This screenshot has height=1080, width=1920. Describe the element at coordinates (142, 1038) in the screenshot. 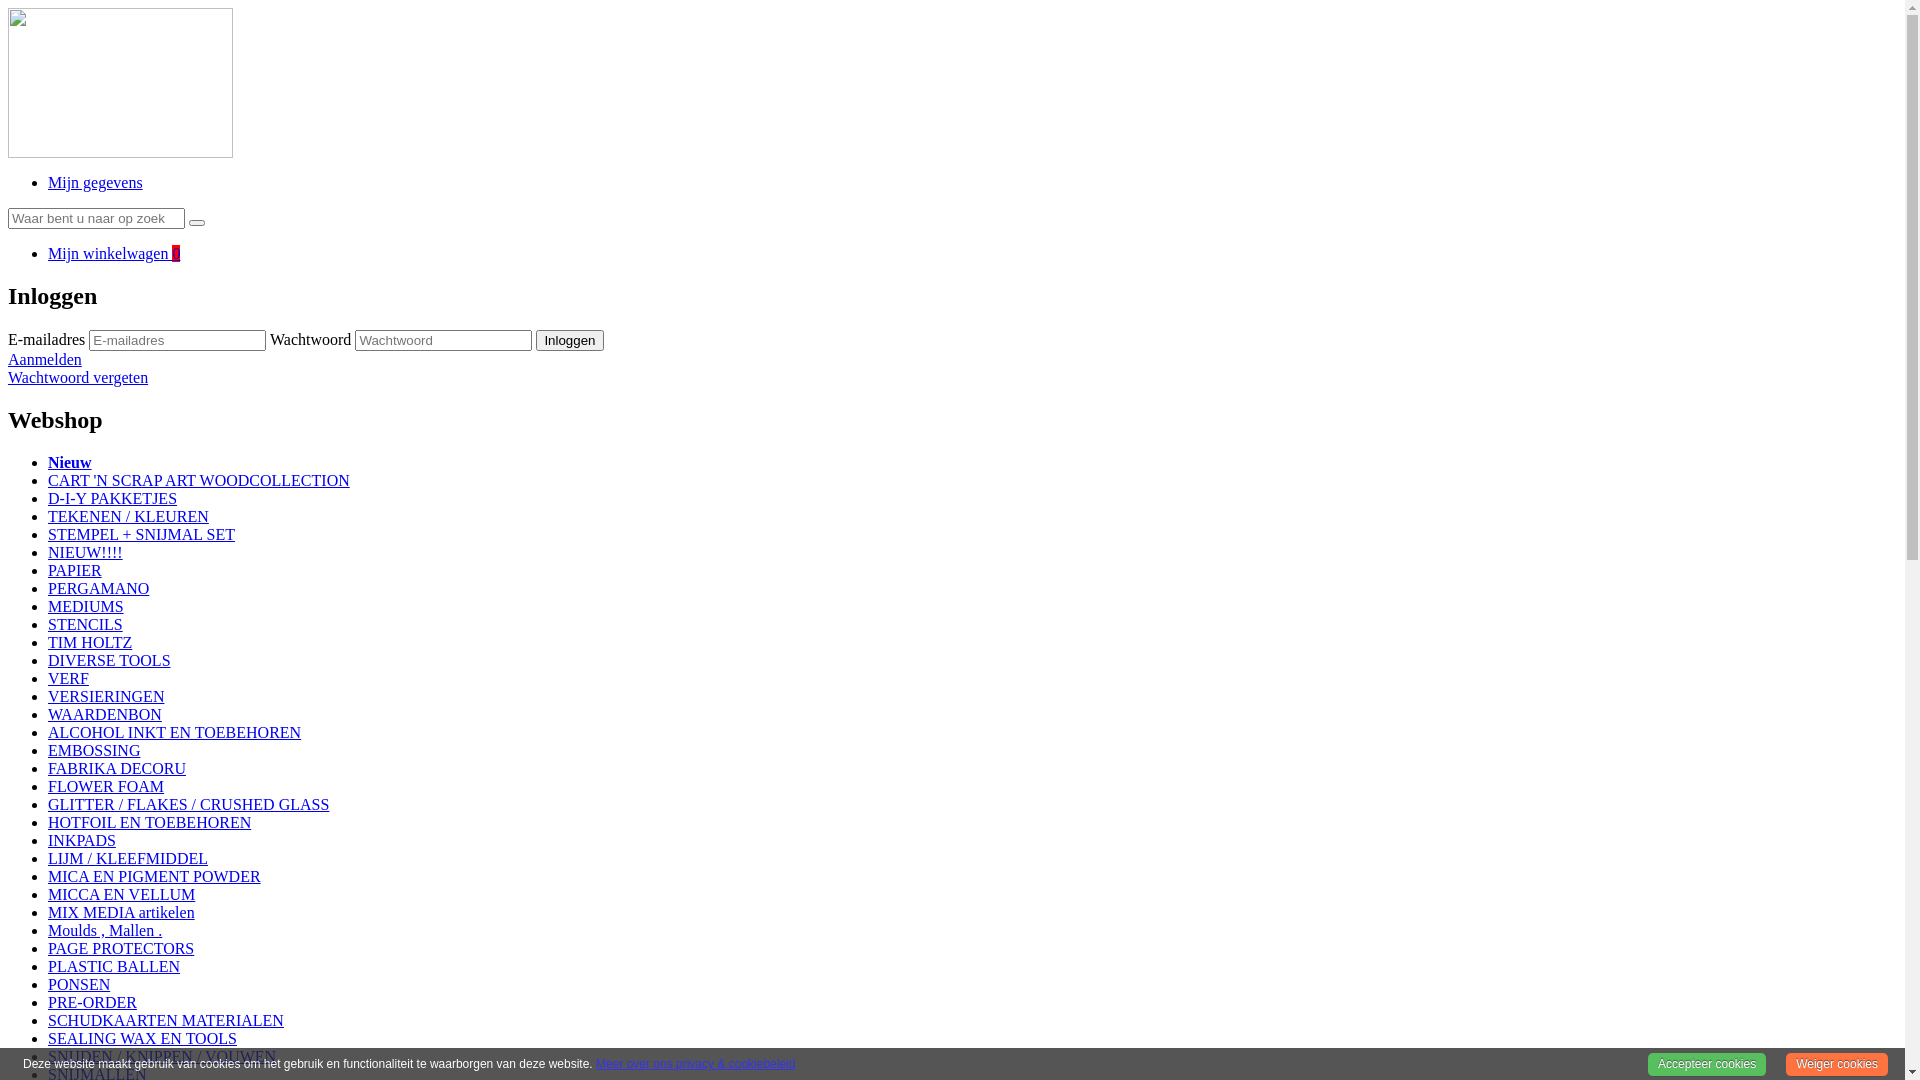

I see `SEALING WAX EN TOOLS` at that location.